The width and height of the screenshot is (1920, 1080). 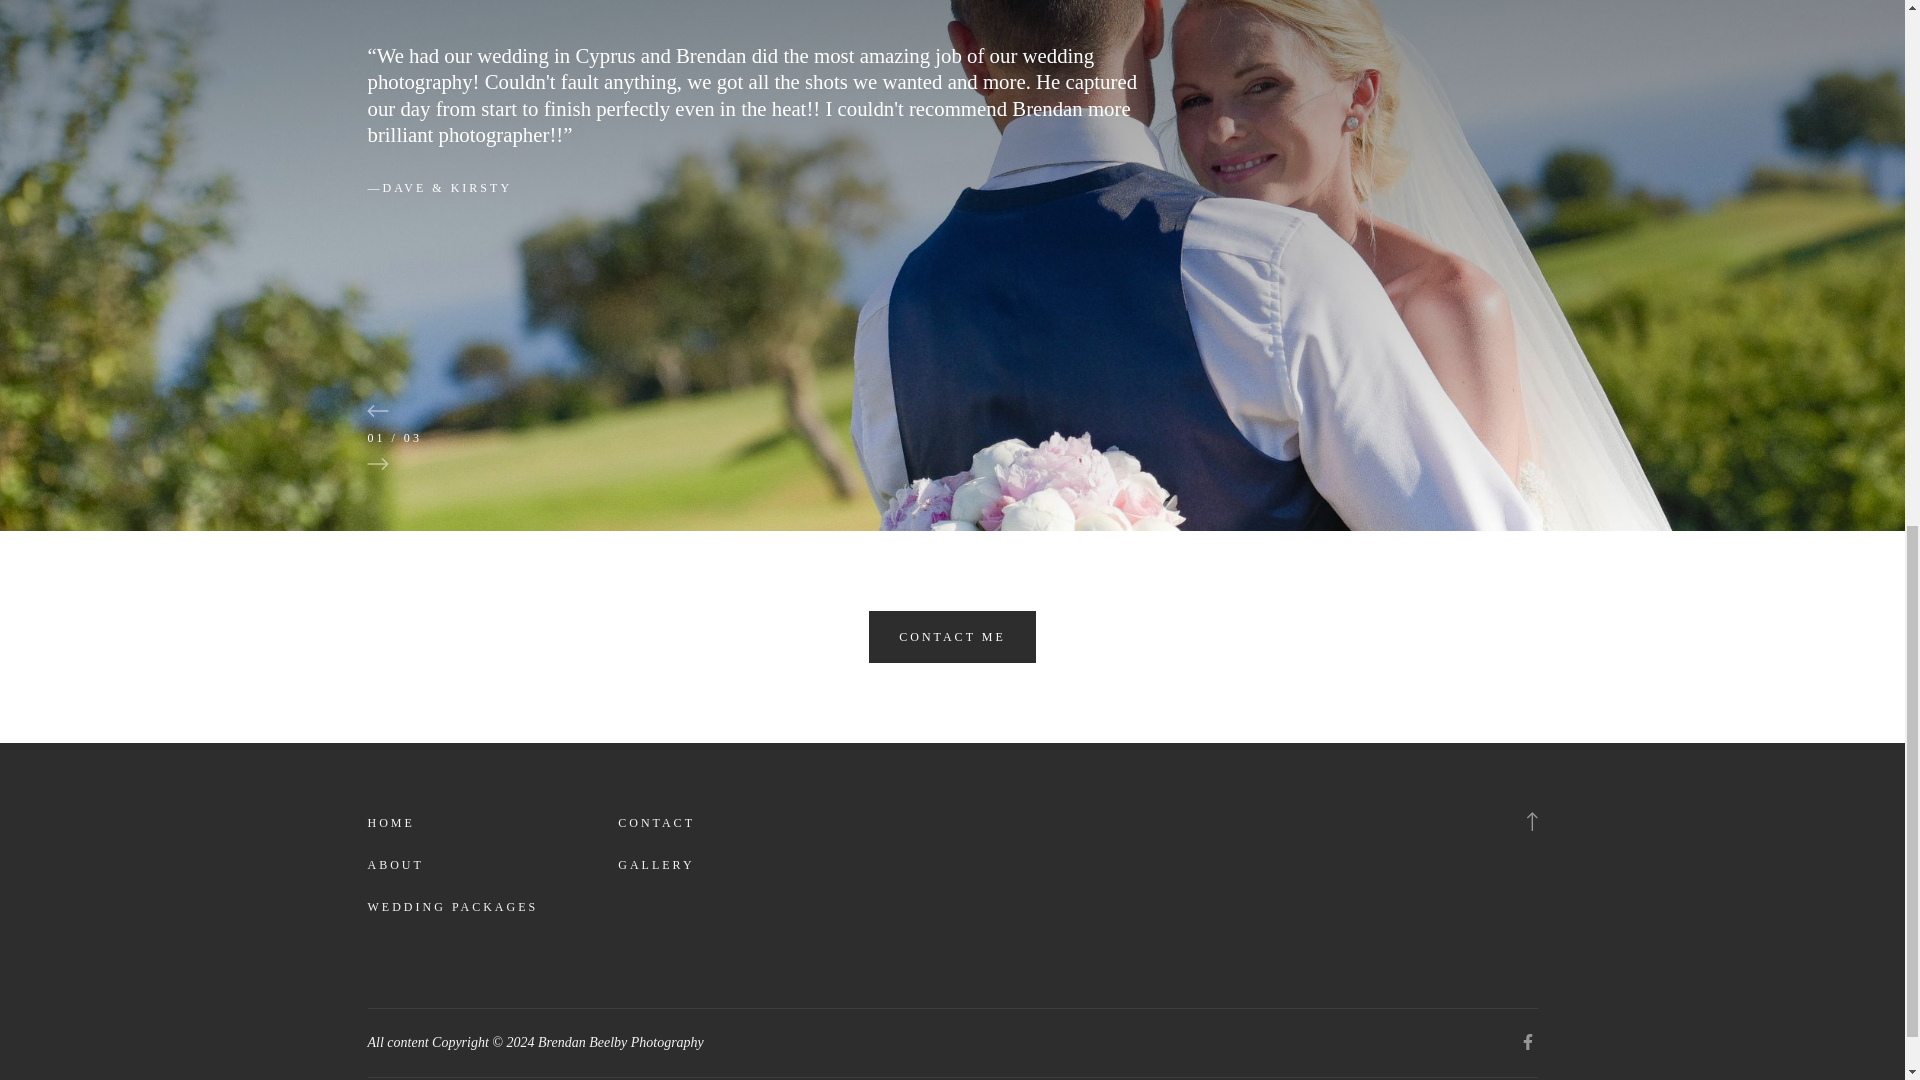 What do you see at coordinates (391, 824) in the screenshot?
I see `HOME` at bounding box center [391, 824].